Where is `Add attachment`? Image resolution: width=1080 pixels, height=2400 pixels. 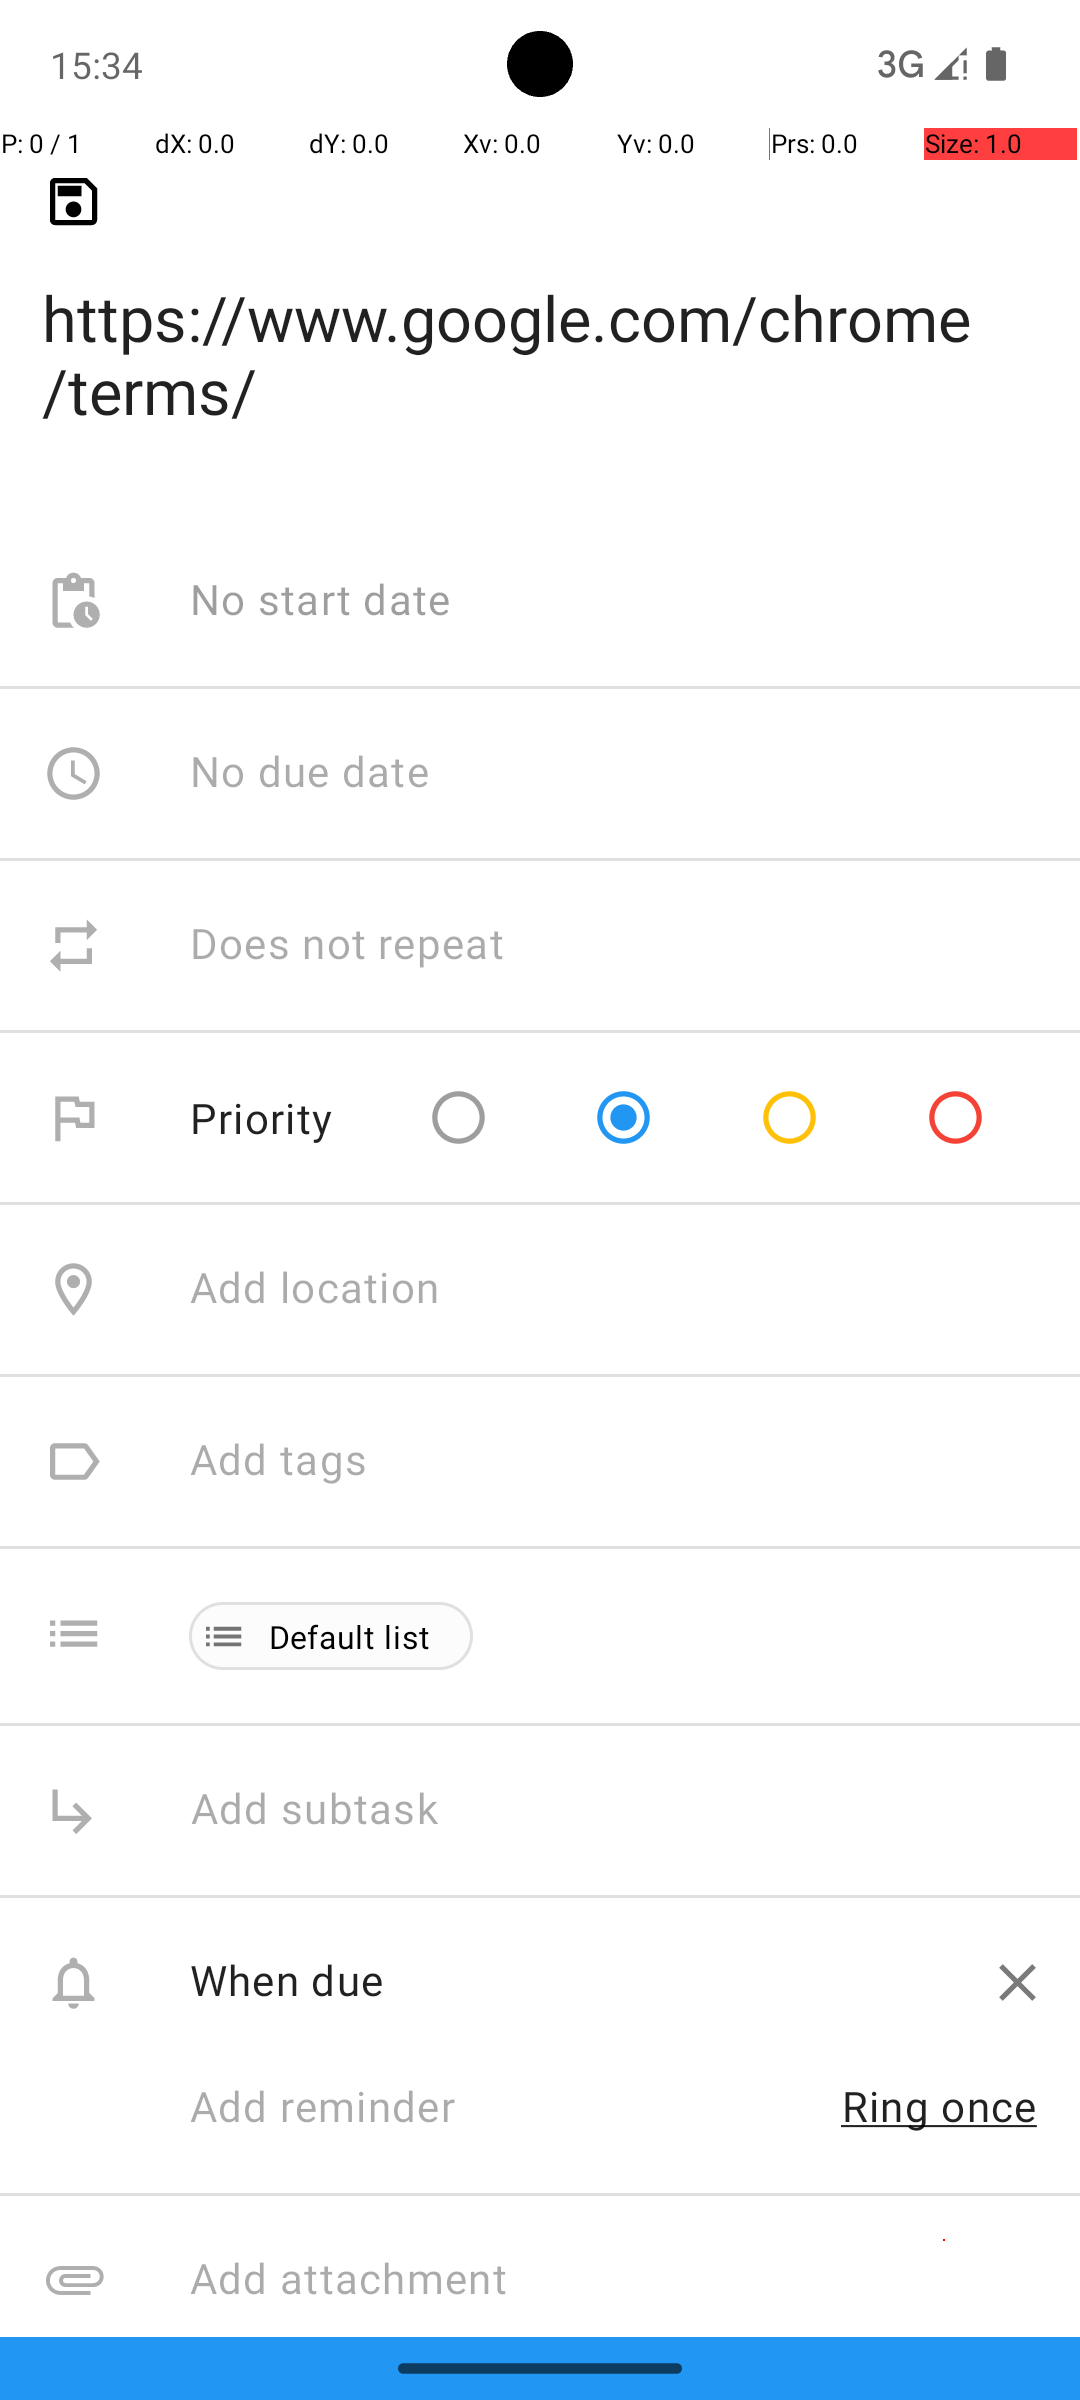 Add attachment is located at coordinates (634, 2280).